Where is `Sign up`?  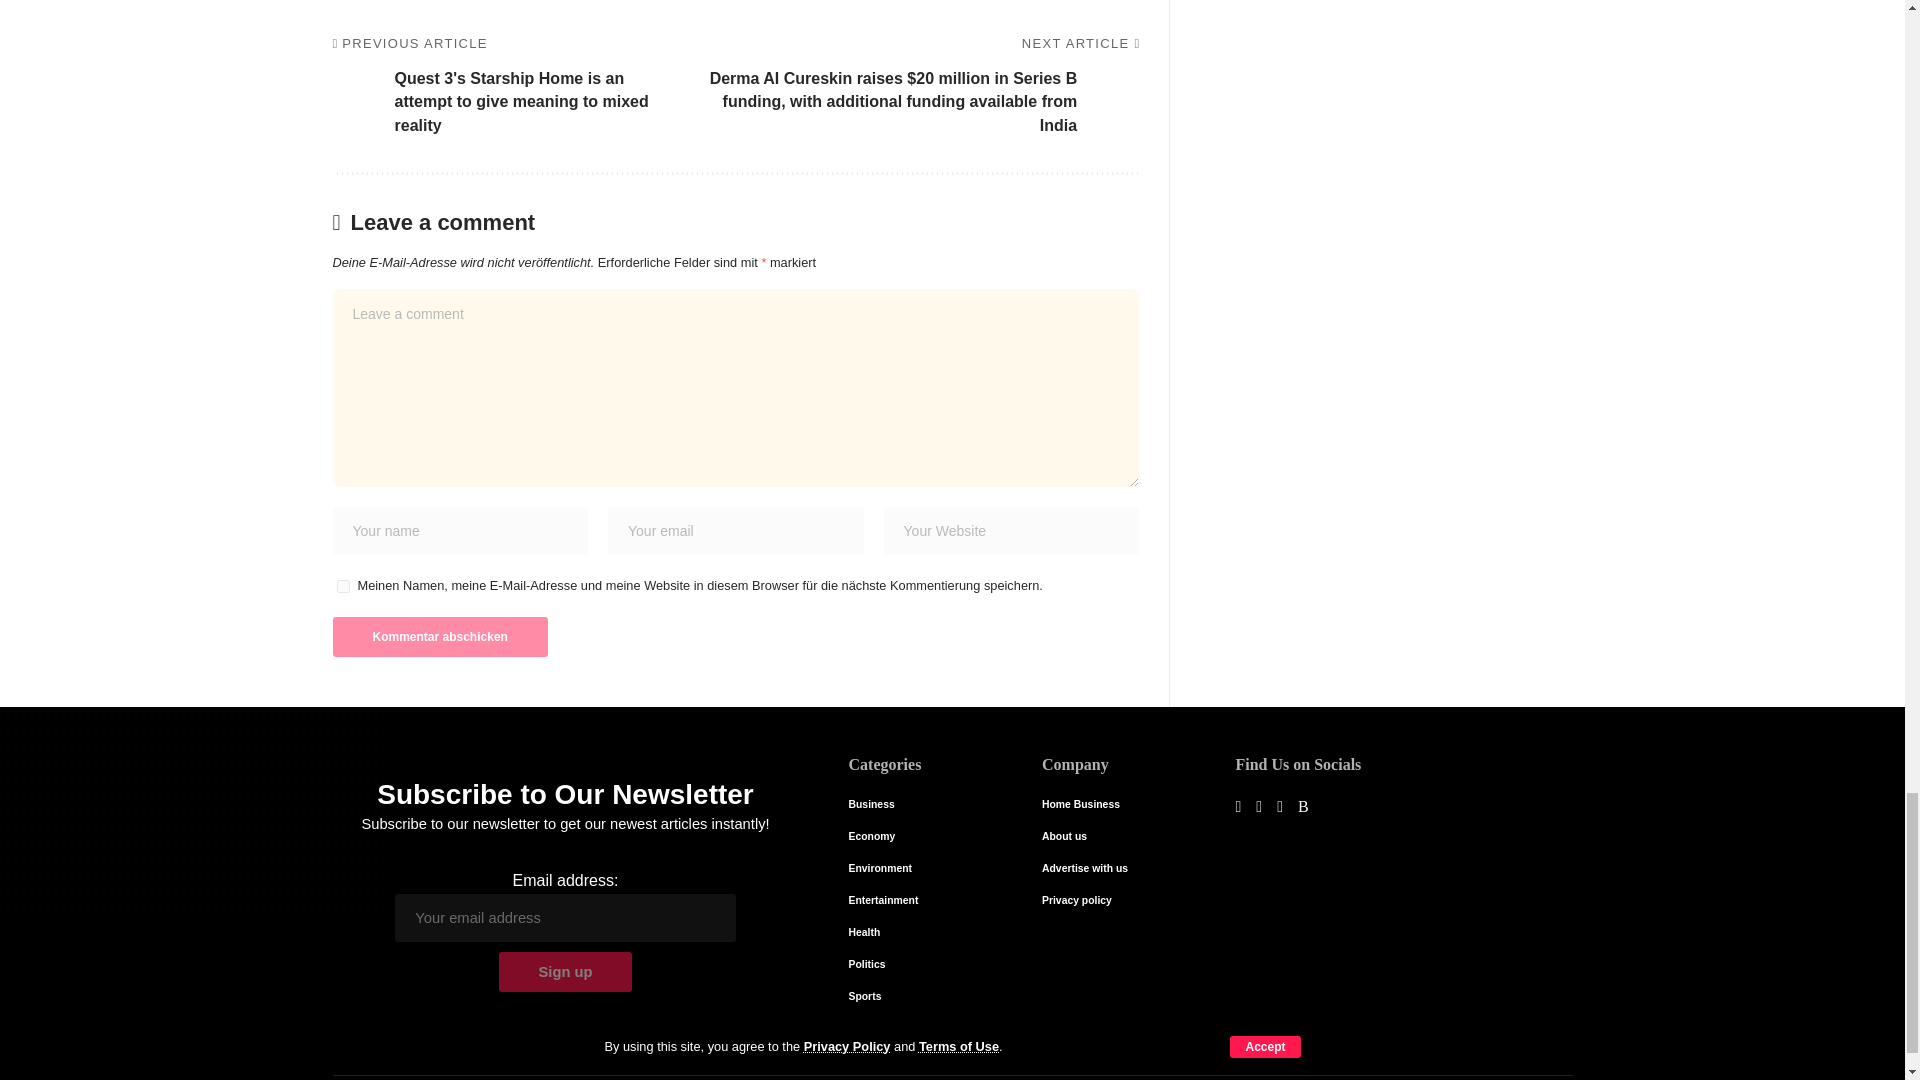
Sign up is located at coordinates (566, 972).